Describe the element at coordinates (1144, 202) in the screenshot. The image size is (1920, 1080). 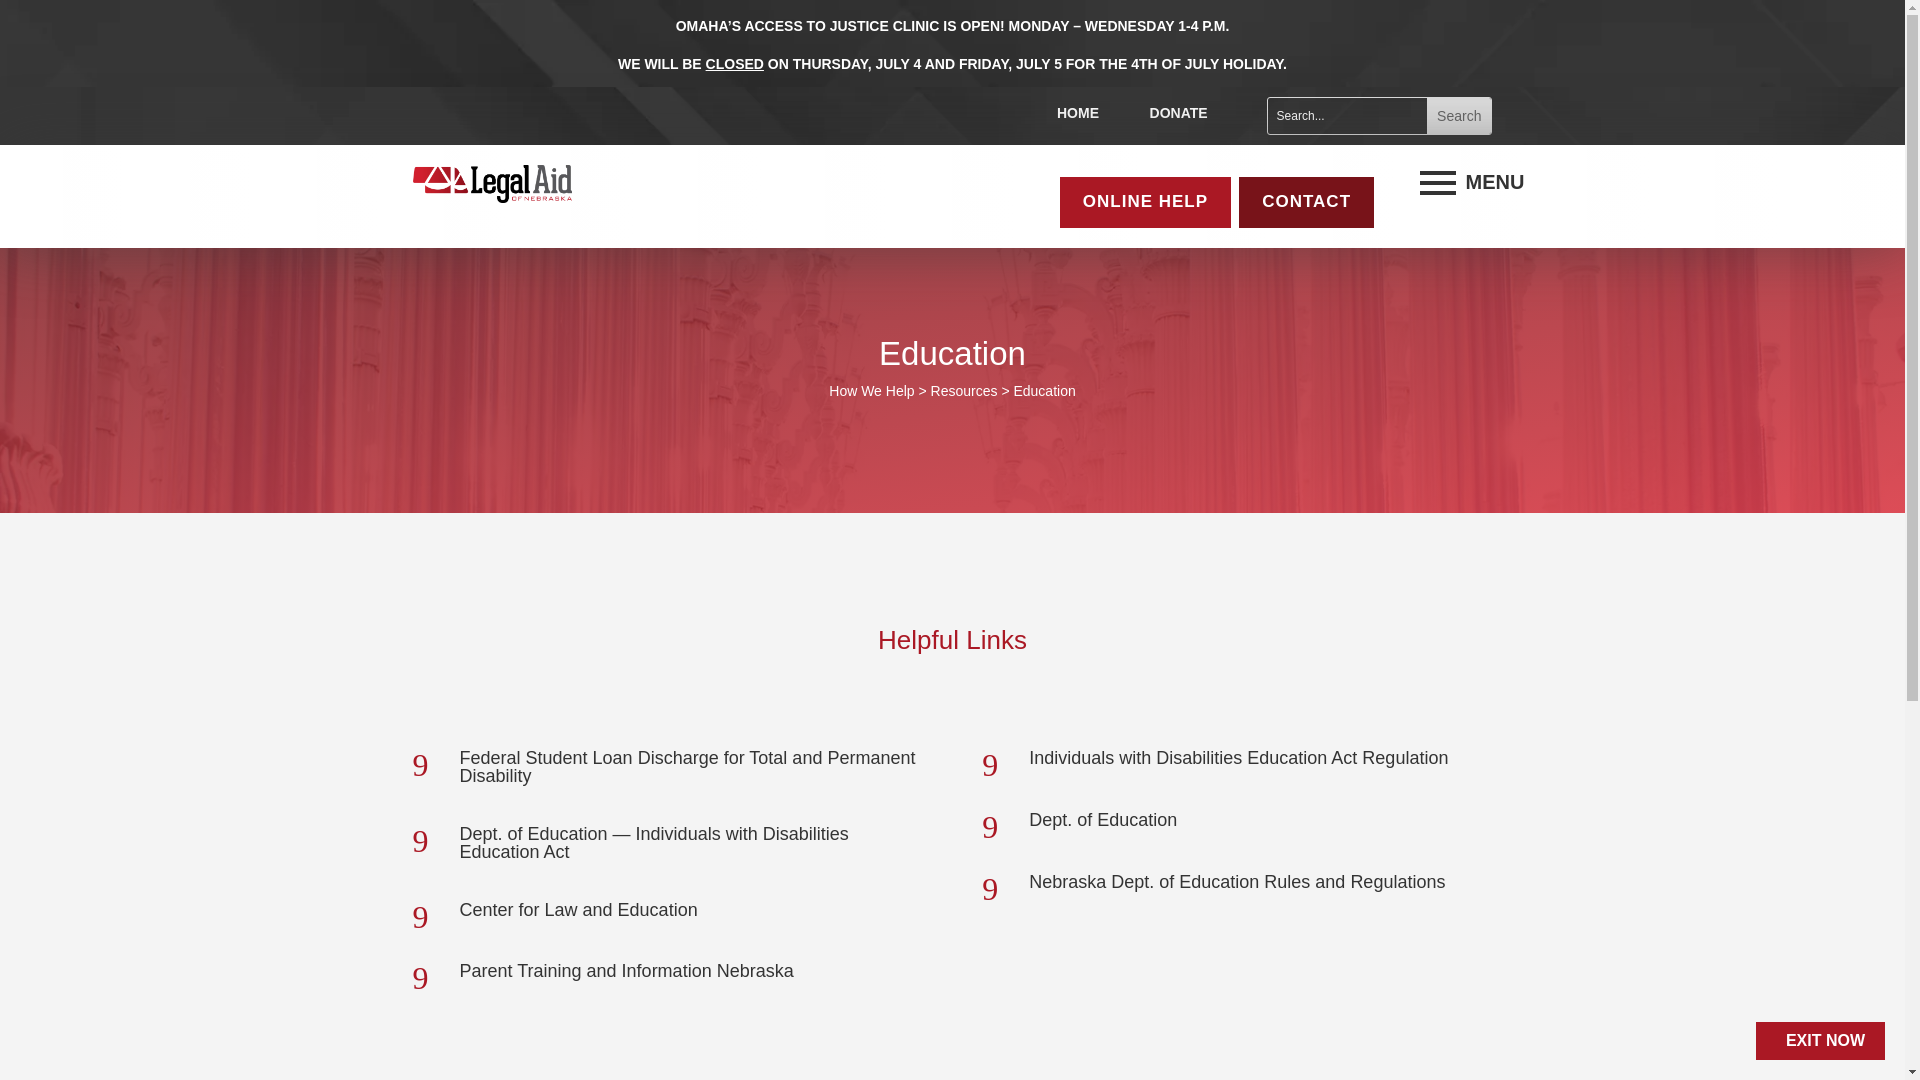
I see `ONLINE HELP` at that location.